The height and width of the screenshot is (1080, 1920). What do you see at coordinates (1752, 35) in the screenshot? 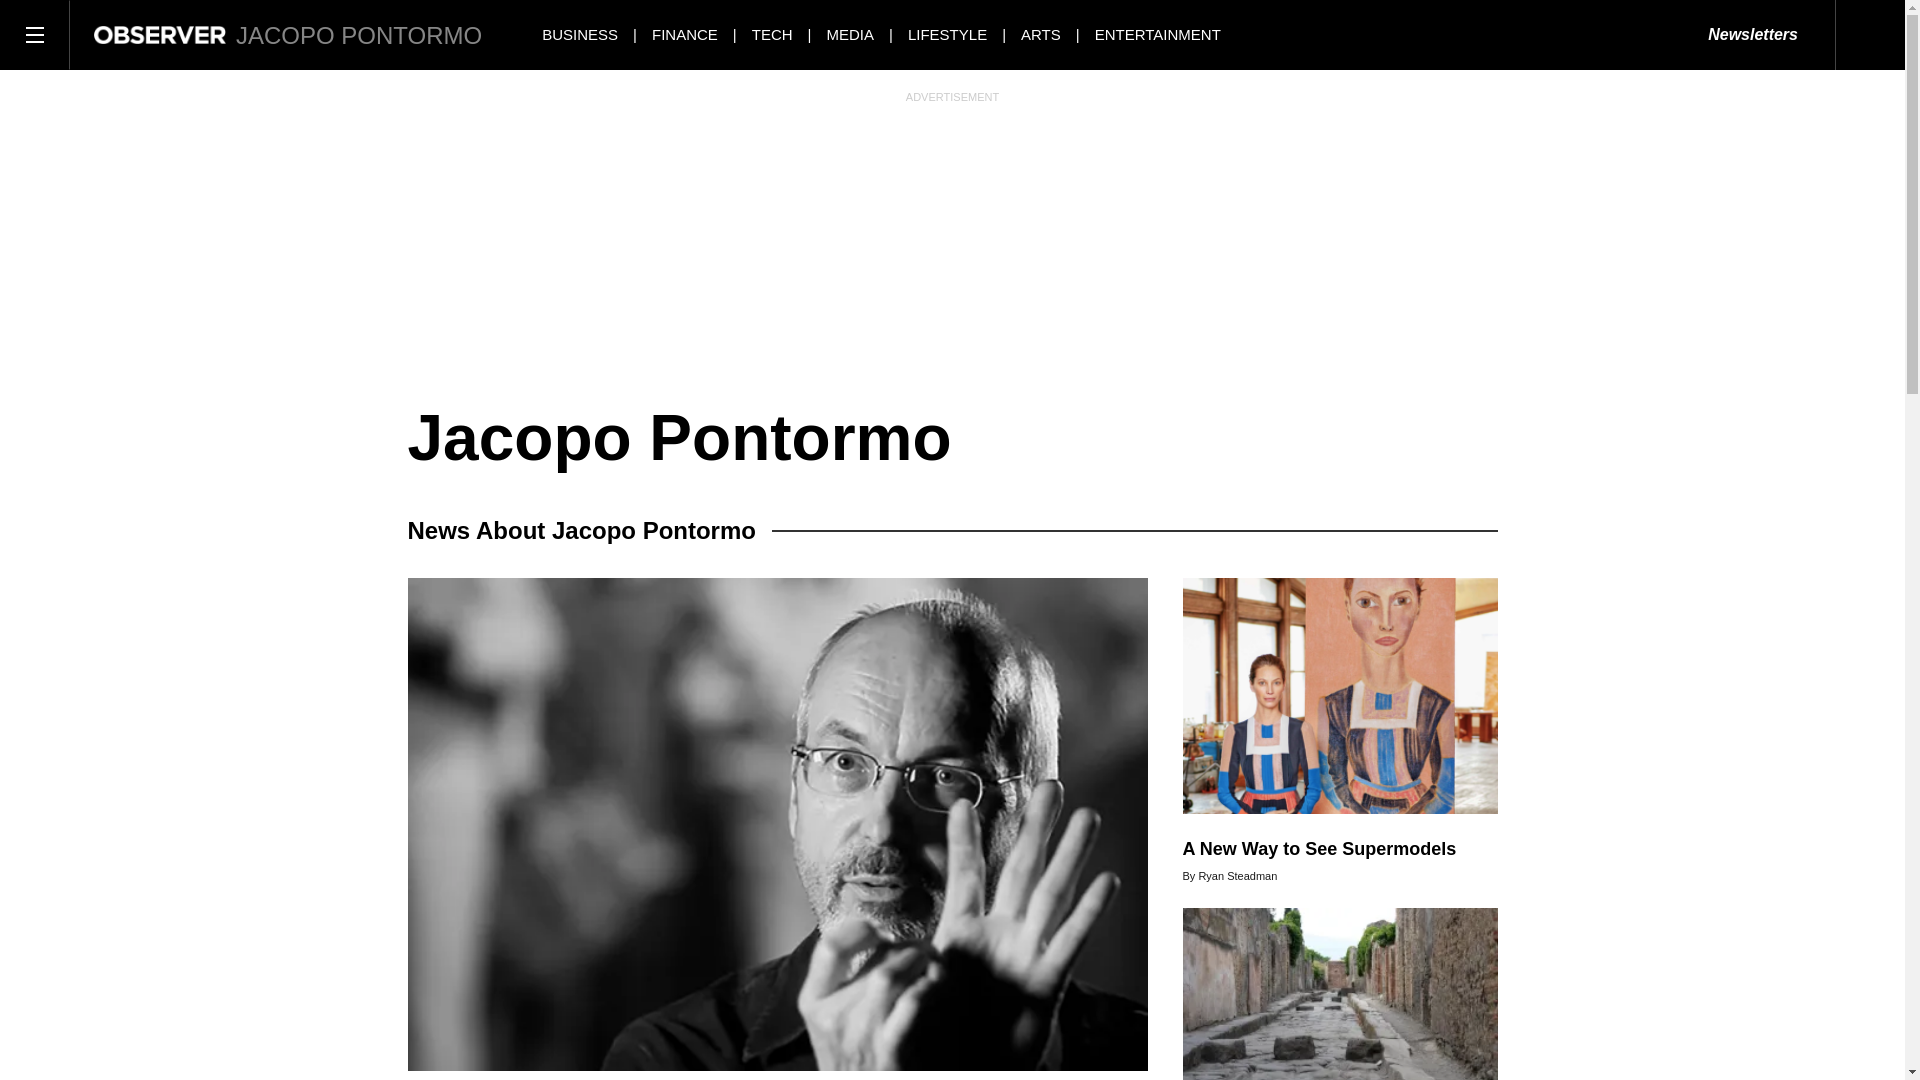
I see `Newsletters` at bounding box center [1752, 35].